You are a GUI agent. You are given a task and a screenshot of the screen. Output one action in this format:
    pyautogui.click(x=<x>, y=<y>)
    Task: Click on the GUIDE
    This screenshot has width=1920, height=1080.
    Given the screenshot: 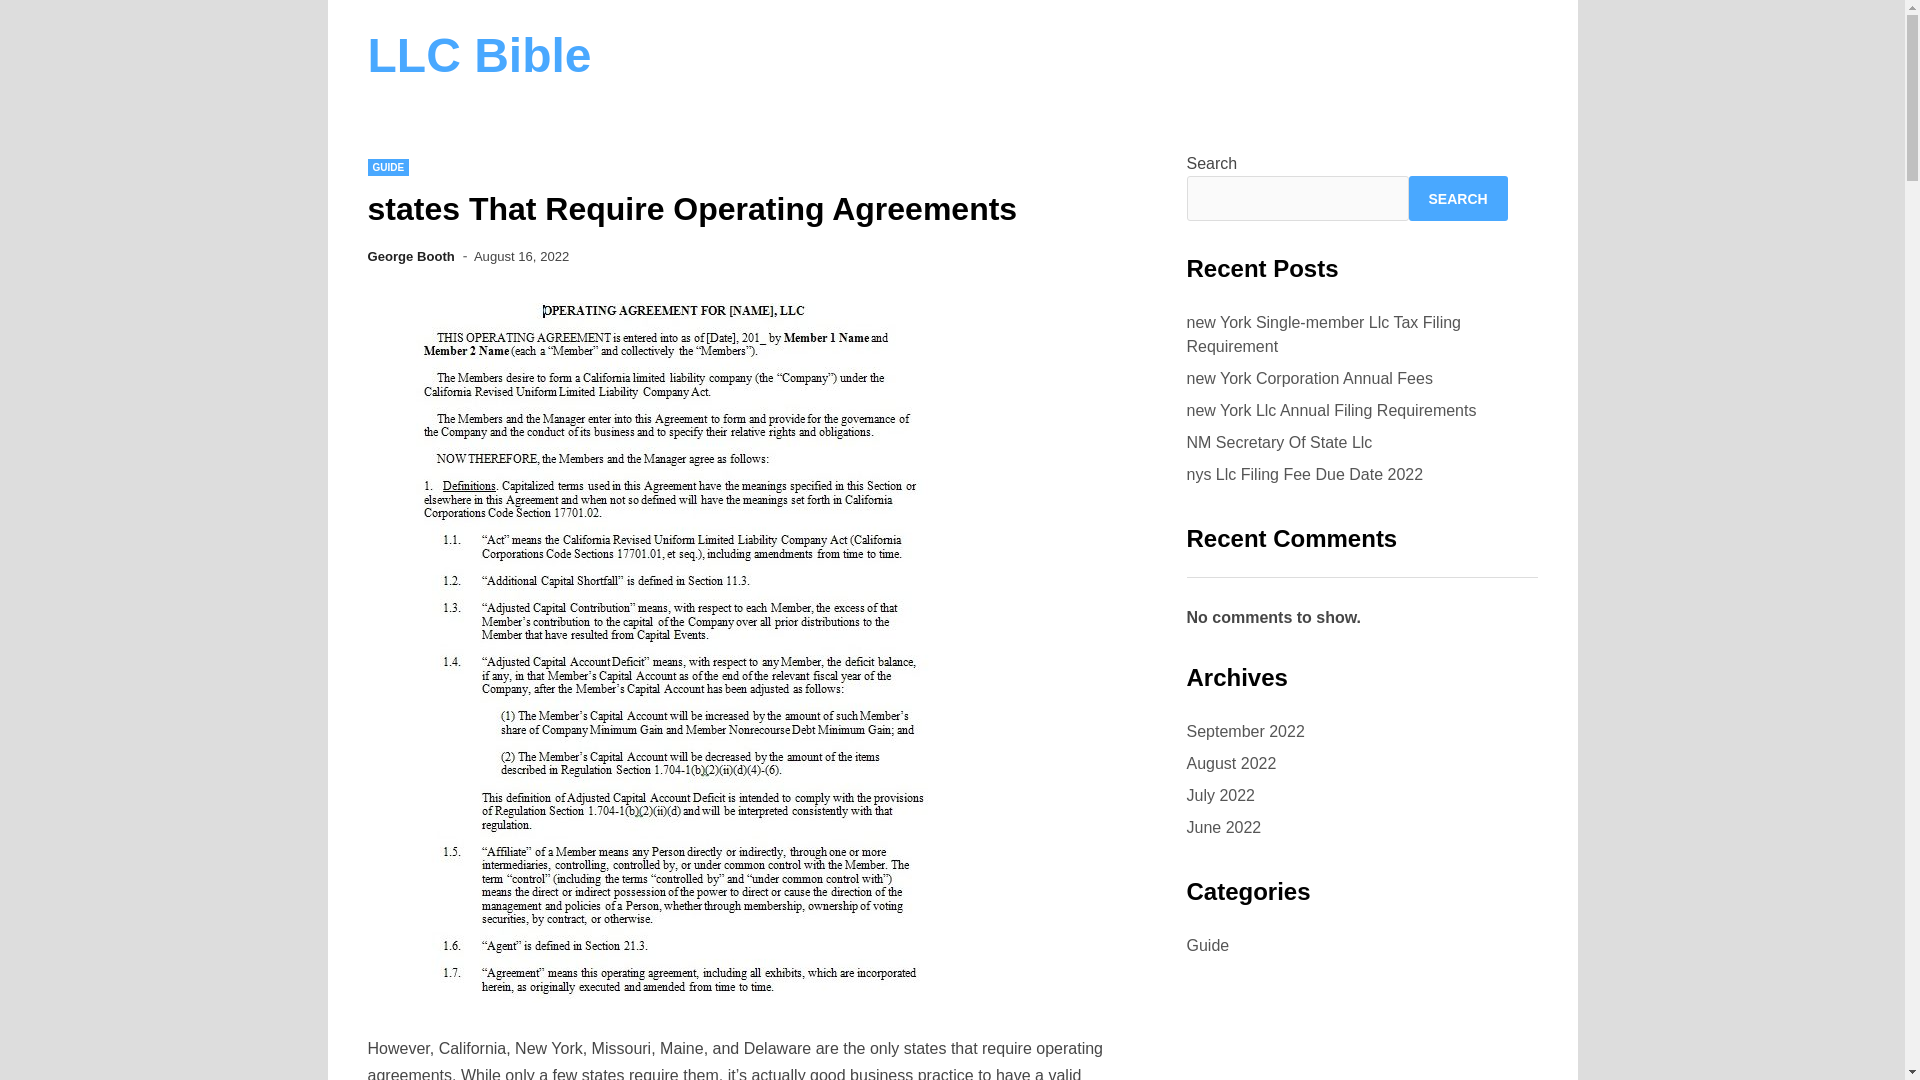 What is the action you would take?
    pyautogui.click(x=389, y=167)
    